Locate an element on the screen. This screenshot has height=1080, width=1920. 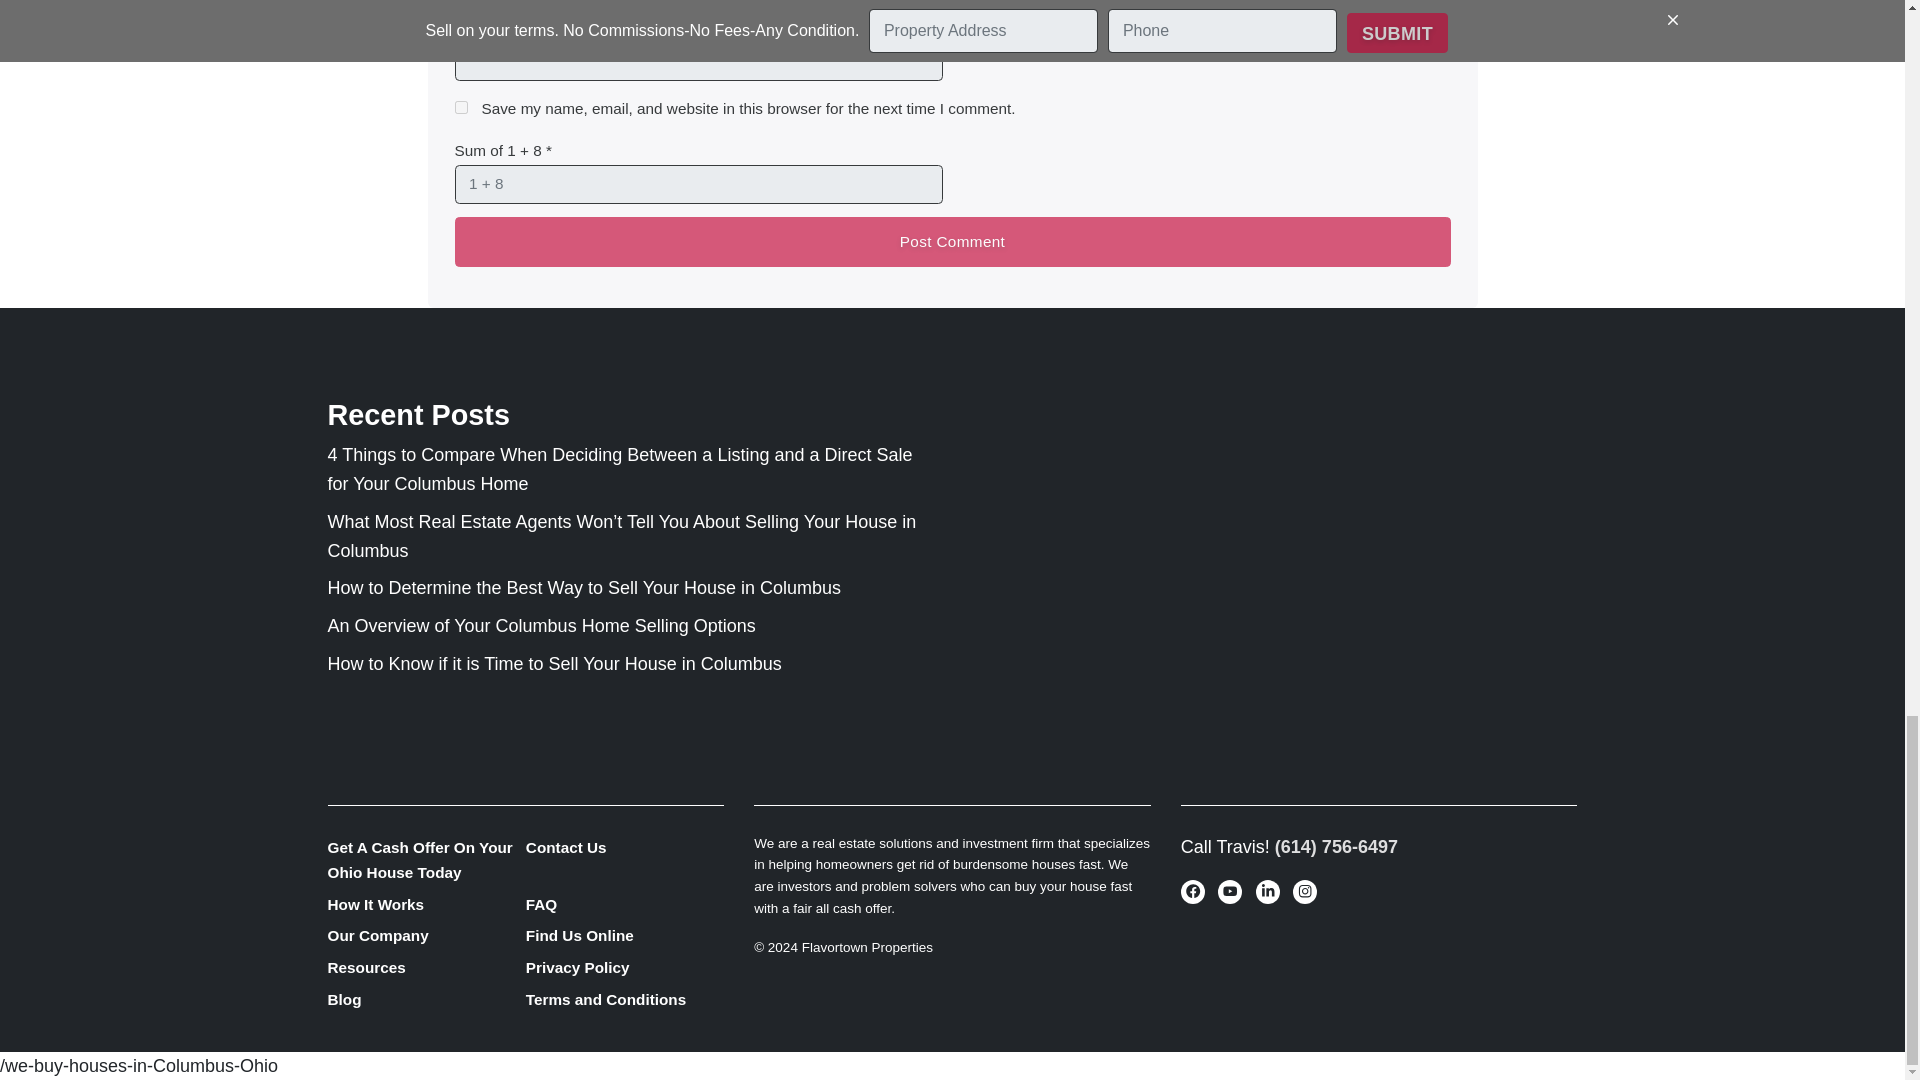
yes is located at coordinates (460, 108).